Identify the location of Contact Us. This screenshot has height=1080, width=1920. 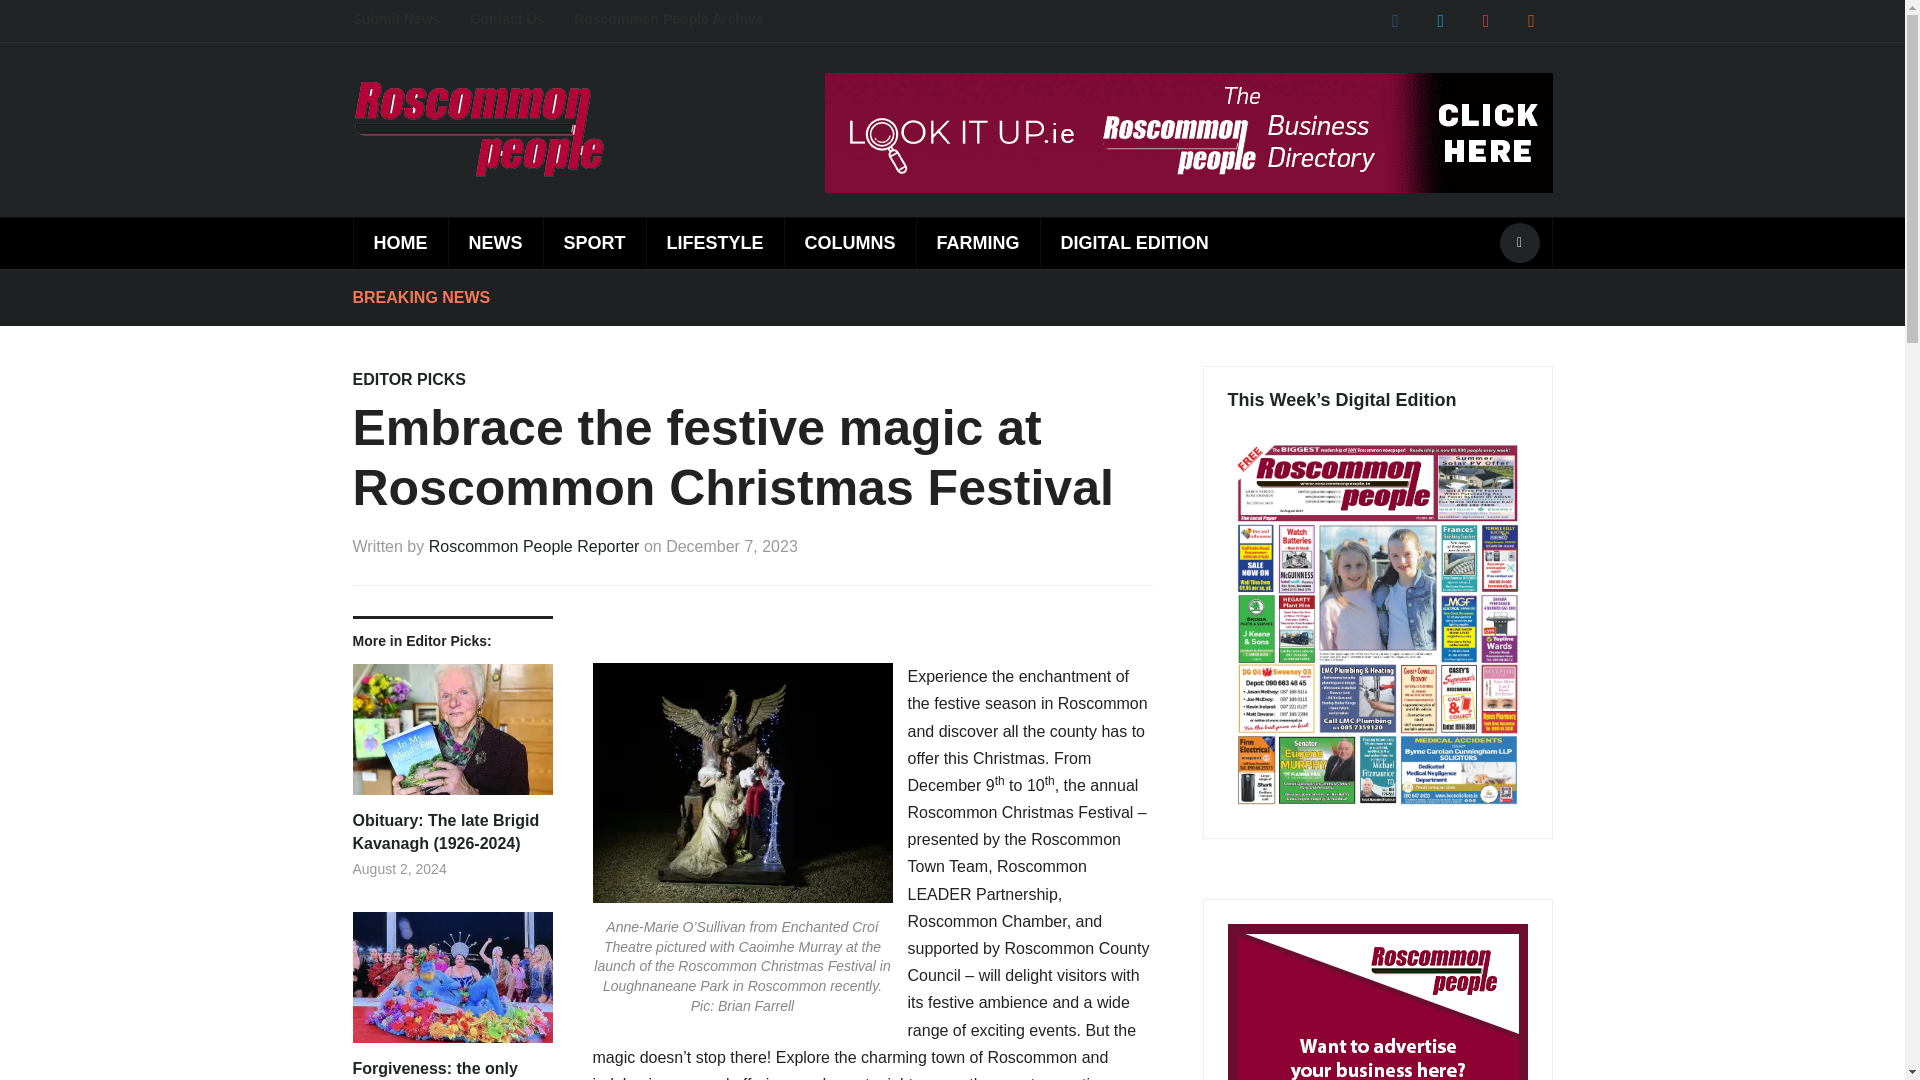
(522, 20).